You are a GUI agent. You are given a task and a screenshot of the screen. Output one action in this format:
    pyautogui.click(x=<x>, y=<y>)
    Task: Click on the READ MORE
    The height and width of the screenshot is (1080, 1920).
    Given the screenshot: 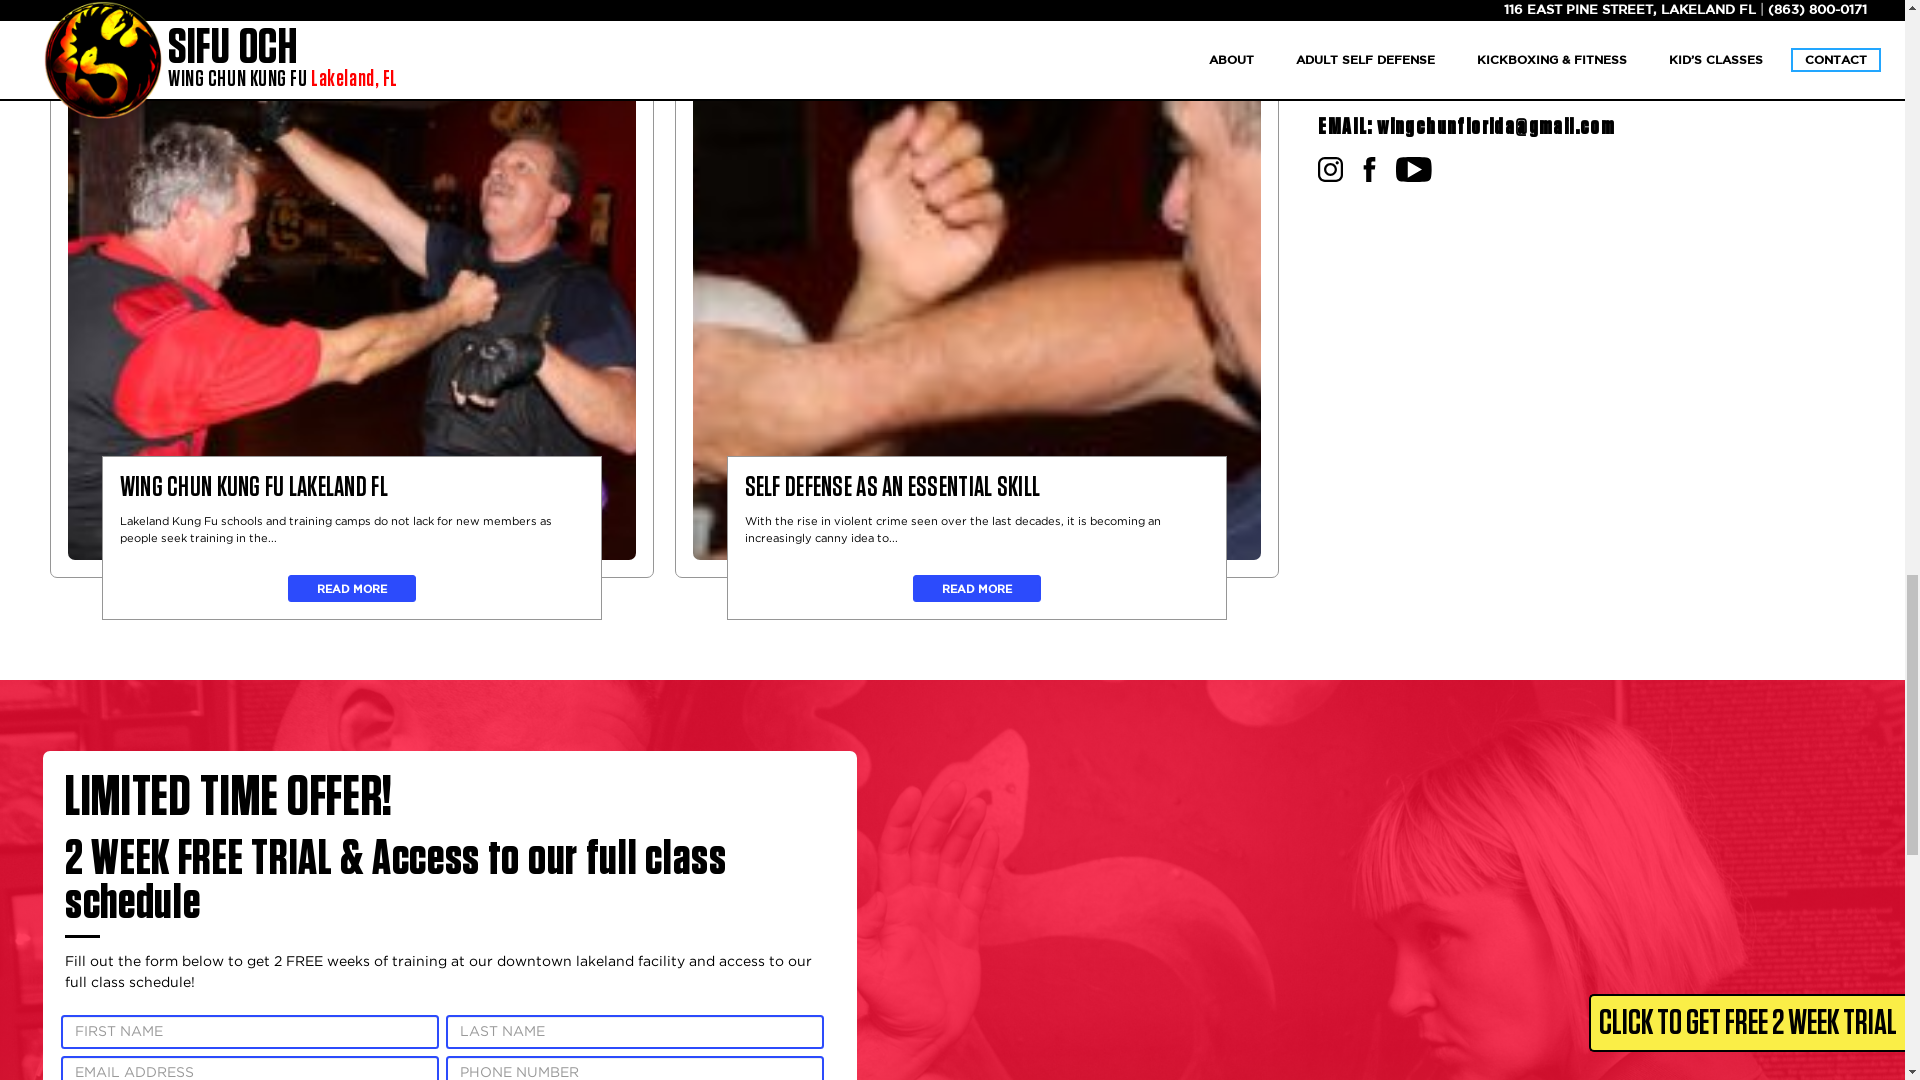 What is the action you would take?
    pyautogui.click(x=976, y=588)
    